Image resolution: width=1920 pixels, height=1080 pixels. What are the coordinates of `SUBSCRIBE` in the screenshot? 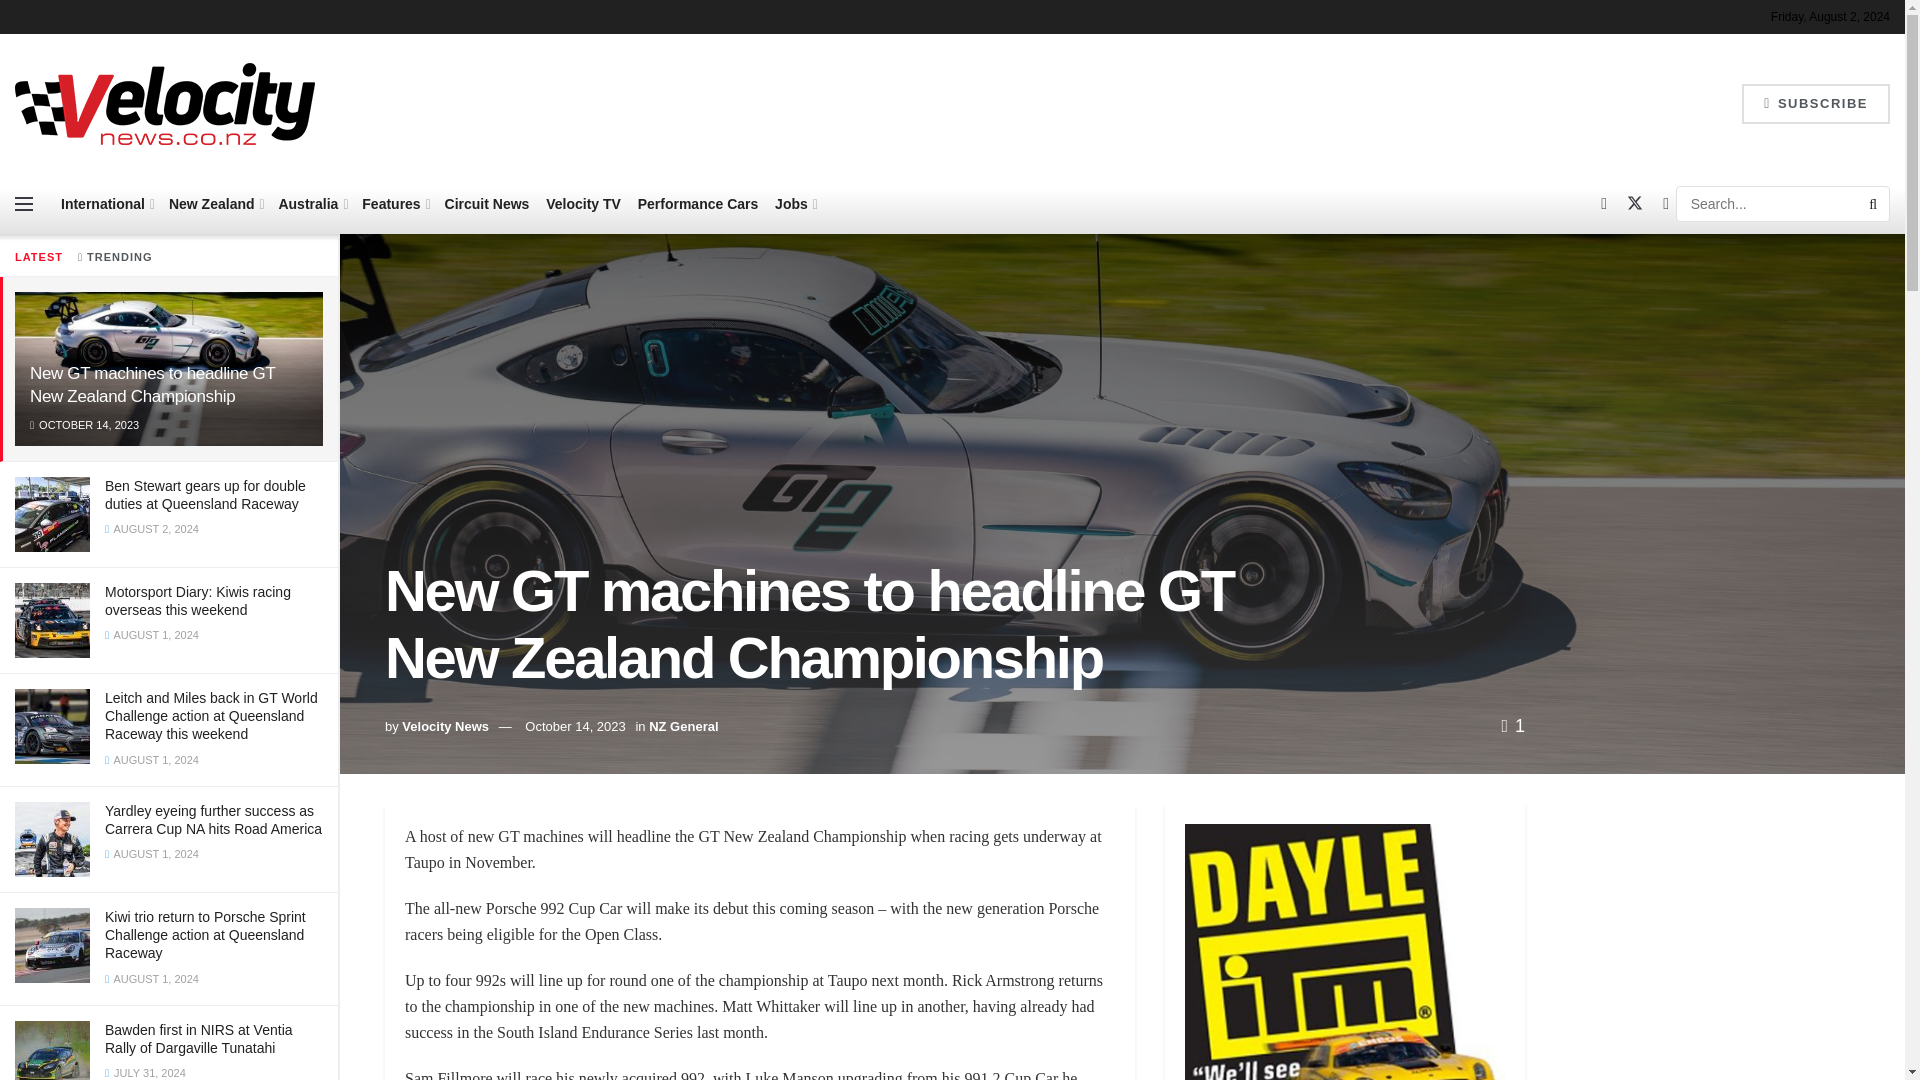 It's located at (1815, 104).